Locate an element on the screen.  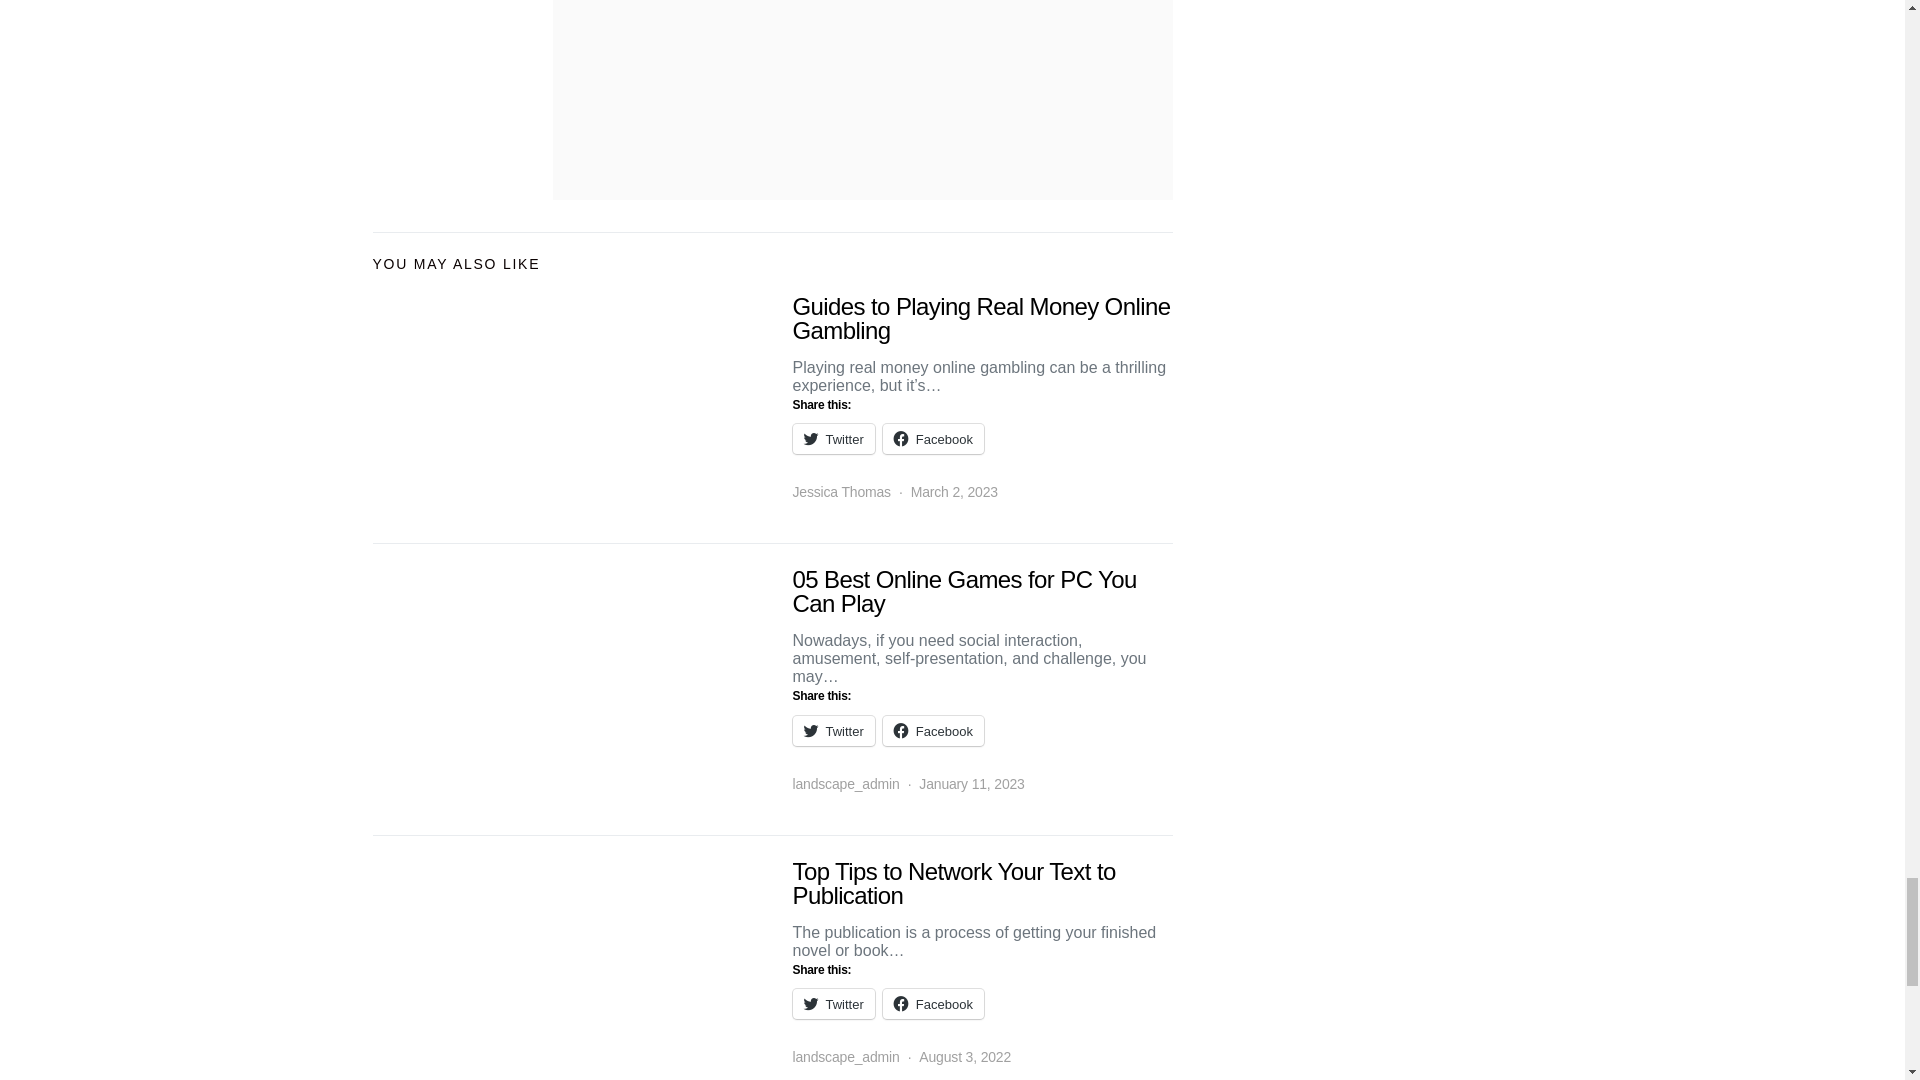
Click to share on Facebook is located at coordinates (933, 731).